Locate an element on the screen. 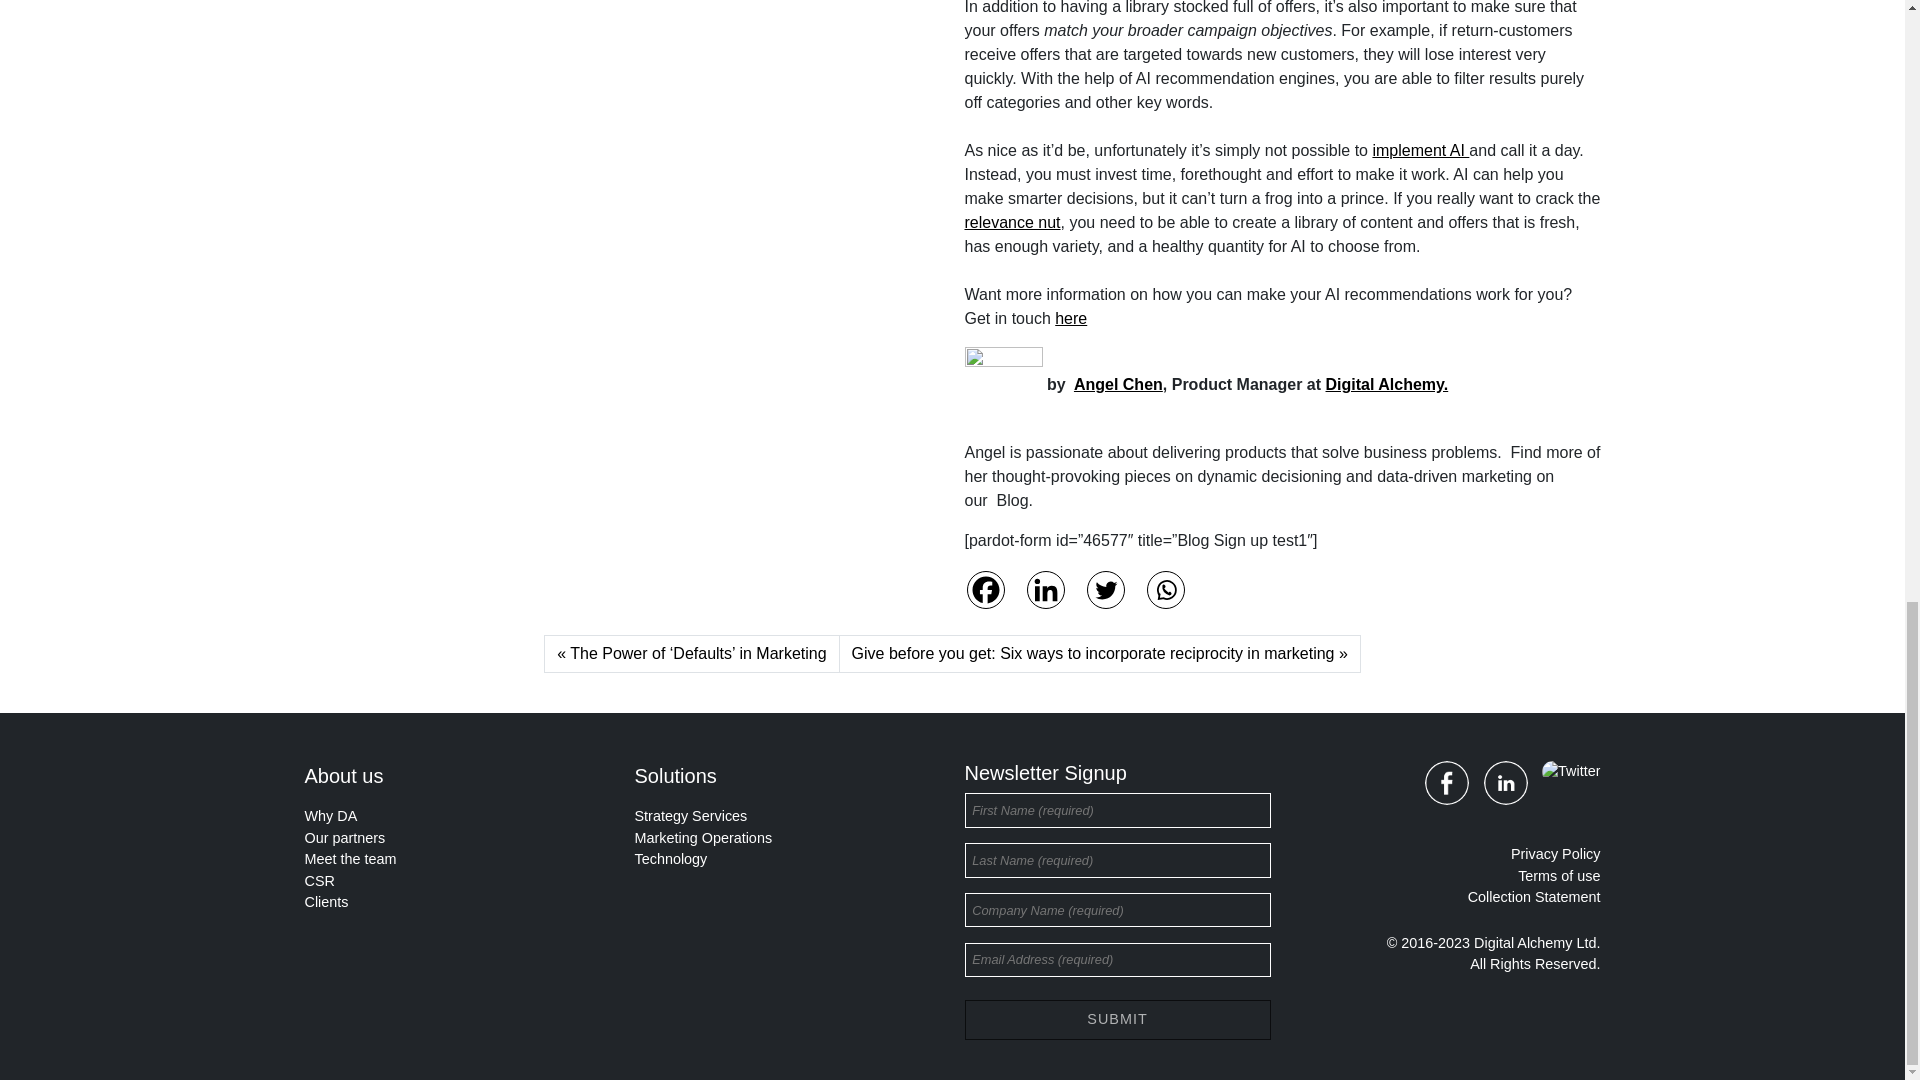 The image size is (1920, 1080). Digital Alchemy. is located at coordinates (1388, 384).